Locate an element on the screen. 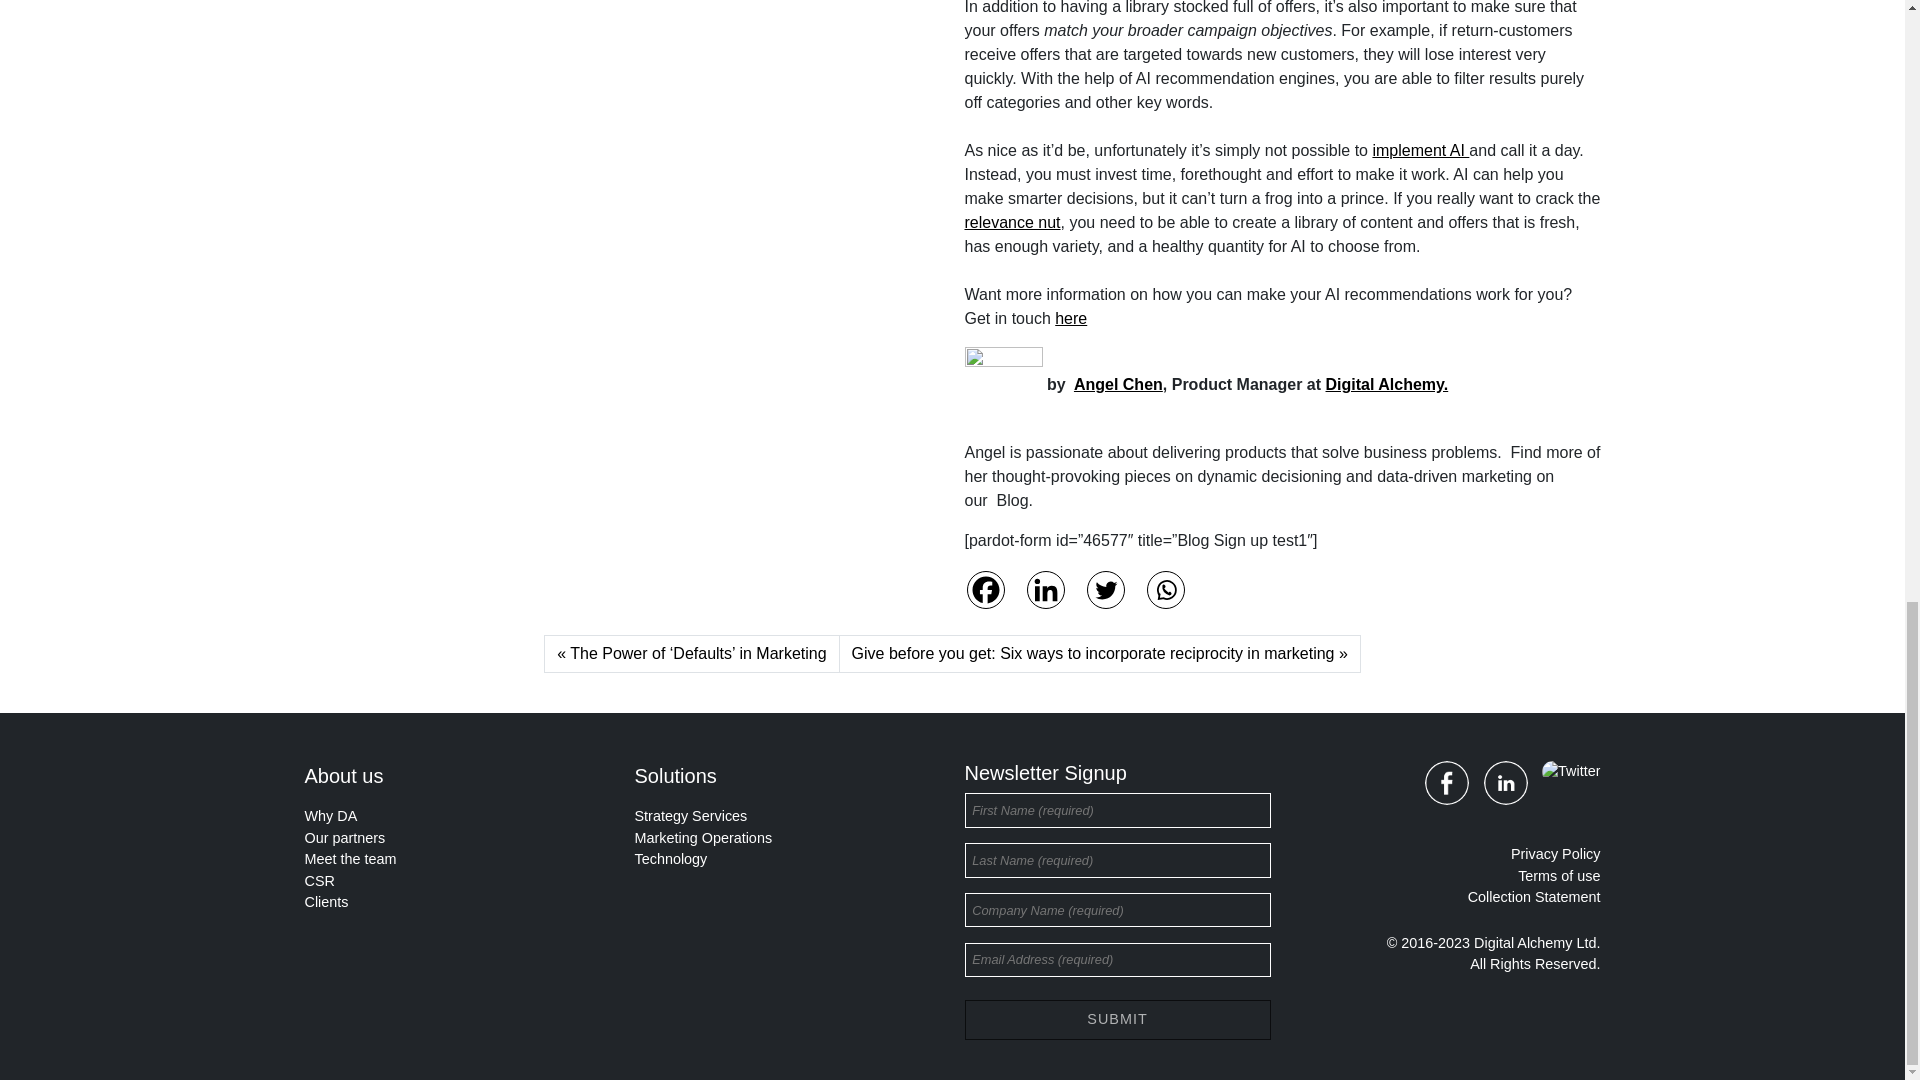 The image size is (1920, 1080). Digital Alchemy. is located at coordinates (1388, 384).